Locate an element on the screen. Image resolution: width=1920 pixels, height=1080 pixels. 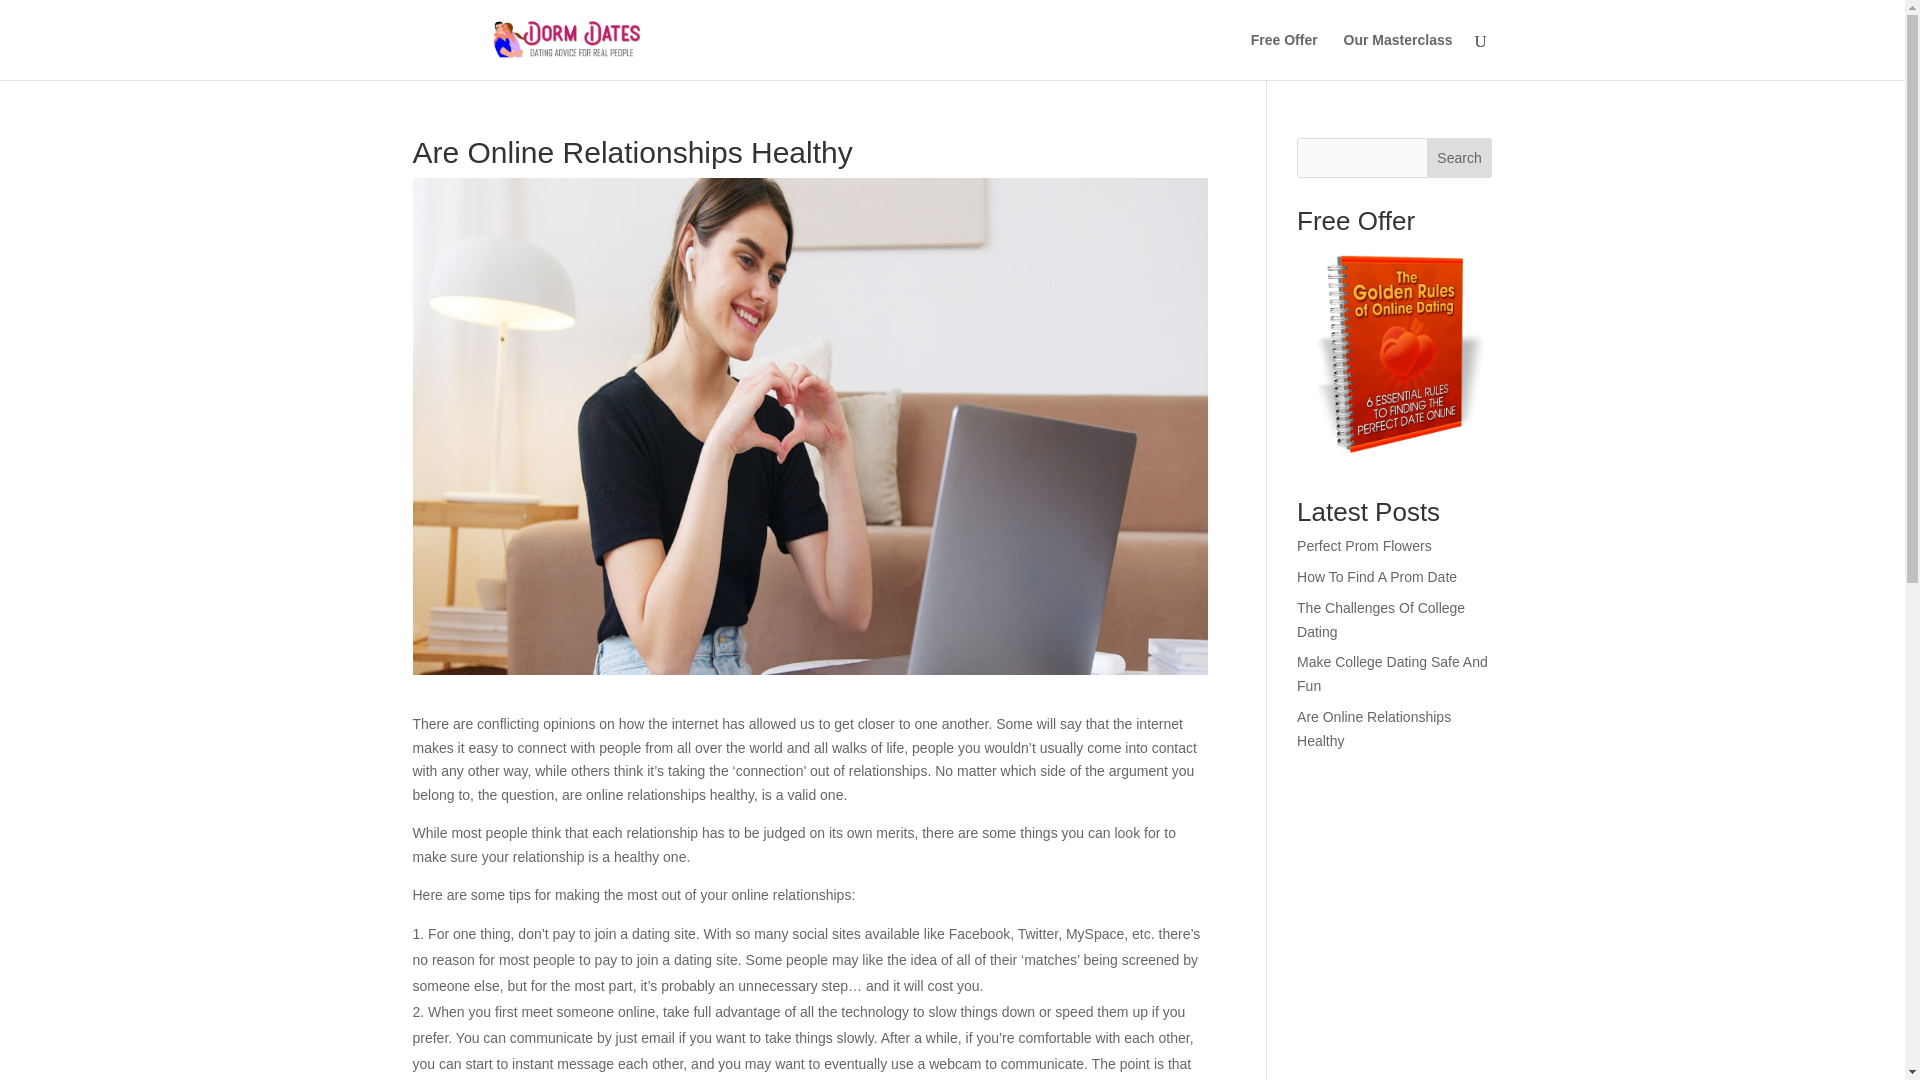
Make College Dating Safe And Fun is located at coordinates (1392, 674).